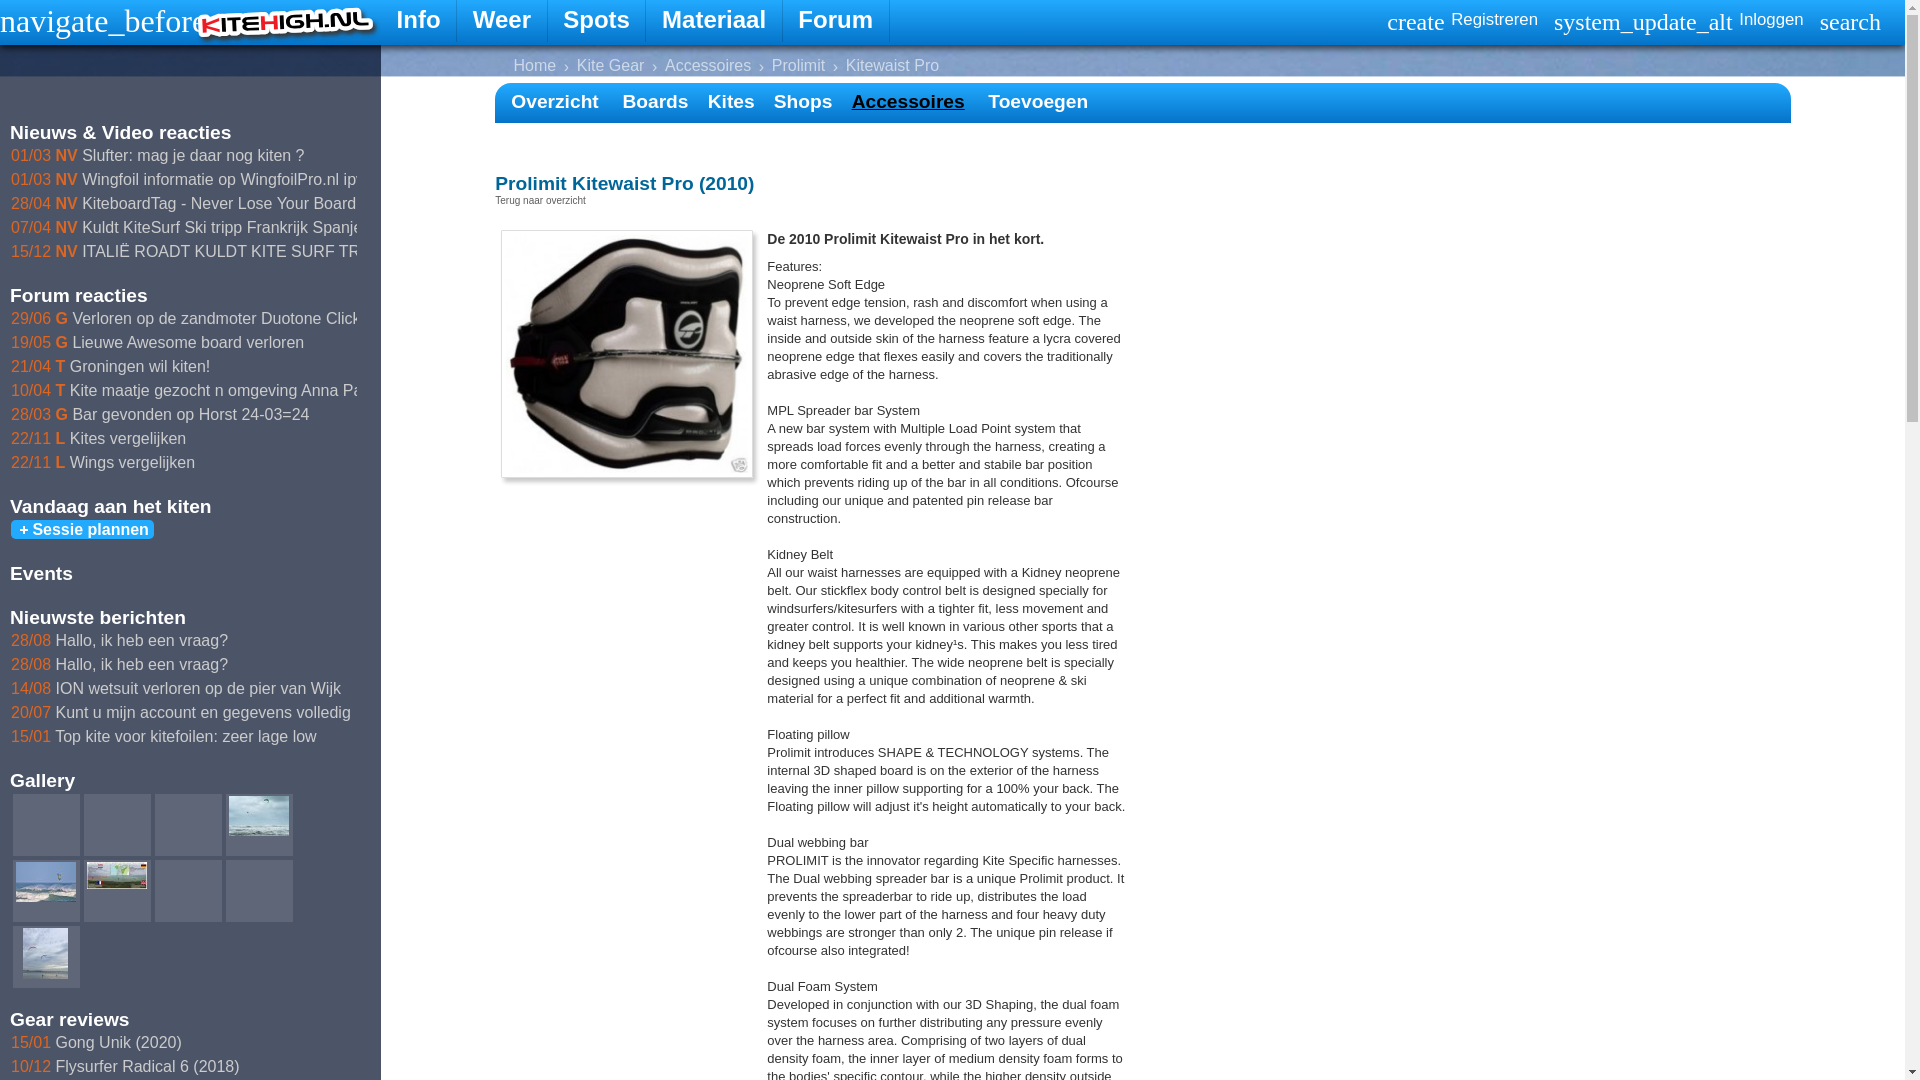  I want to click on tiemerietveld.jpg, so click(258, 815).